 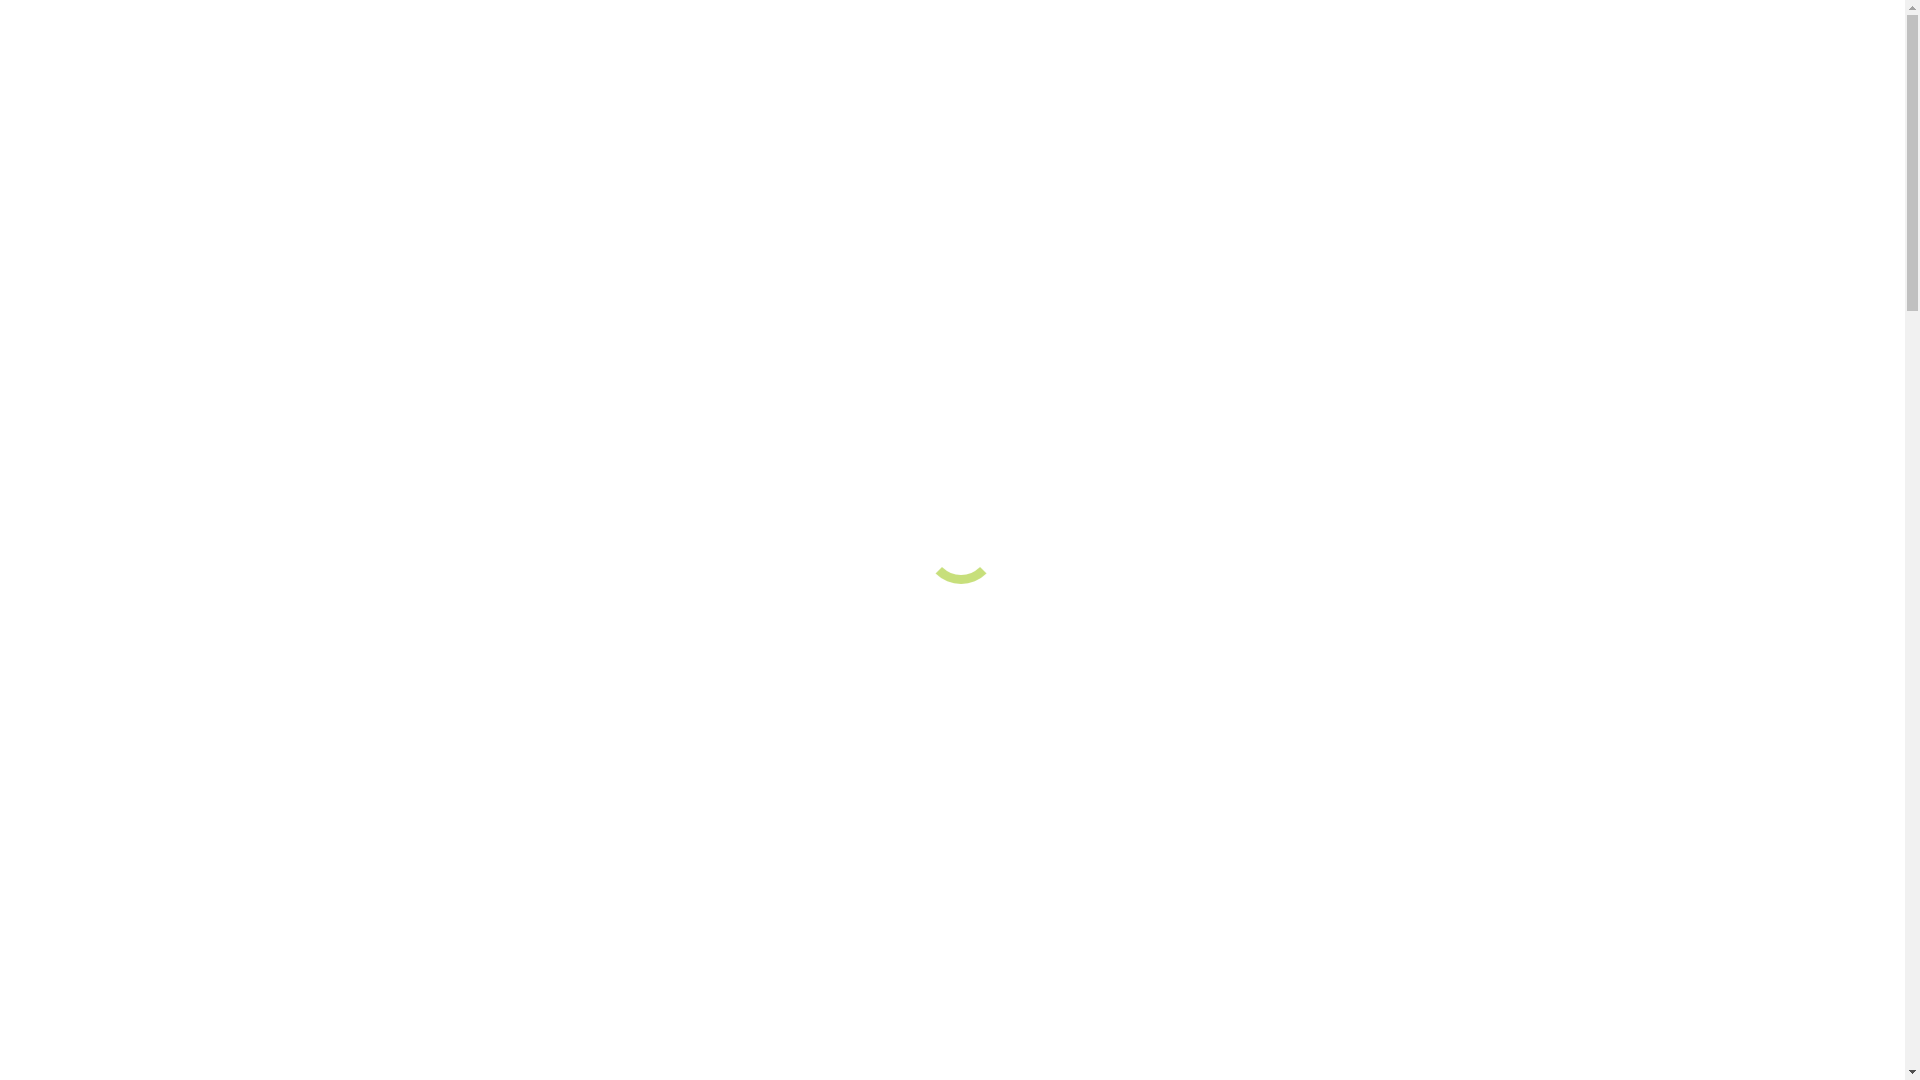 What do you see at coordinates (85, 370) in the screenshot?
I see `CONTACT` at bounding box center [85, 370].